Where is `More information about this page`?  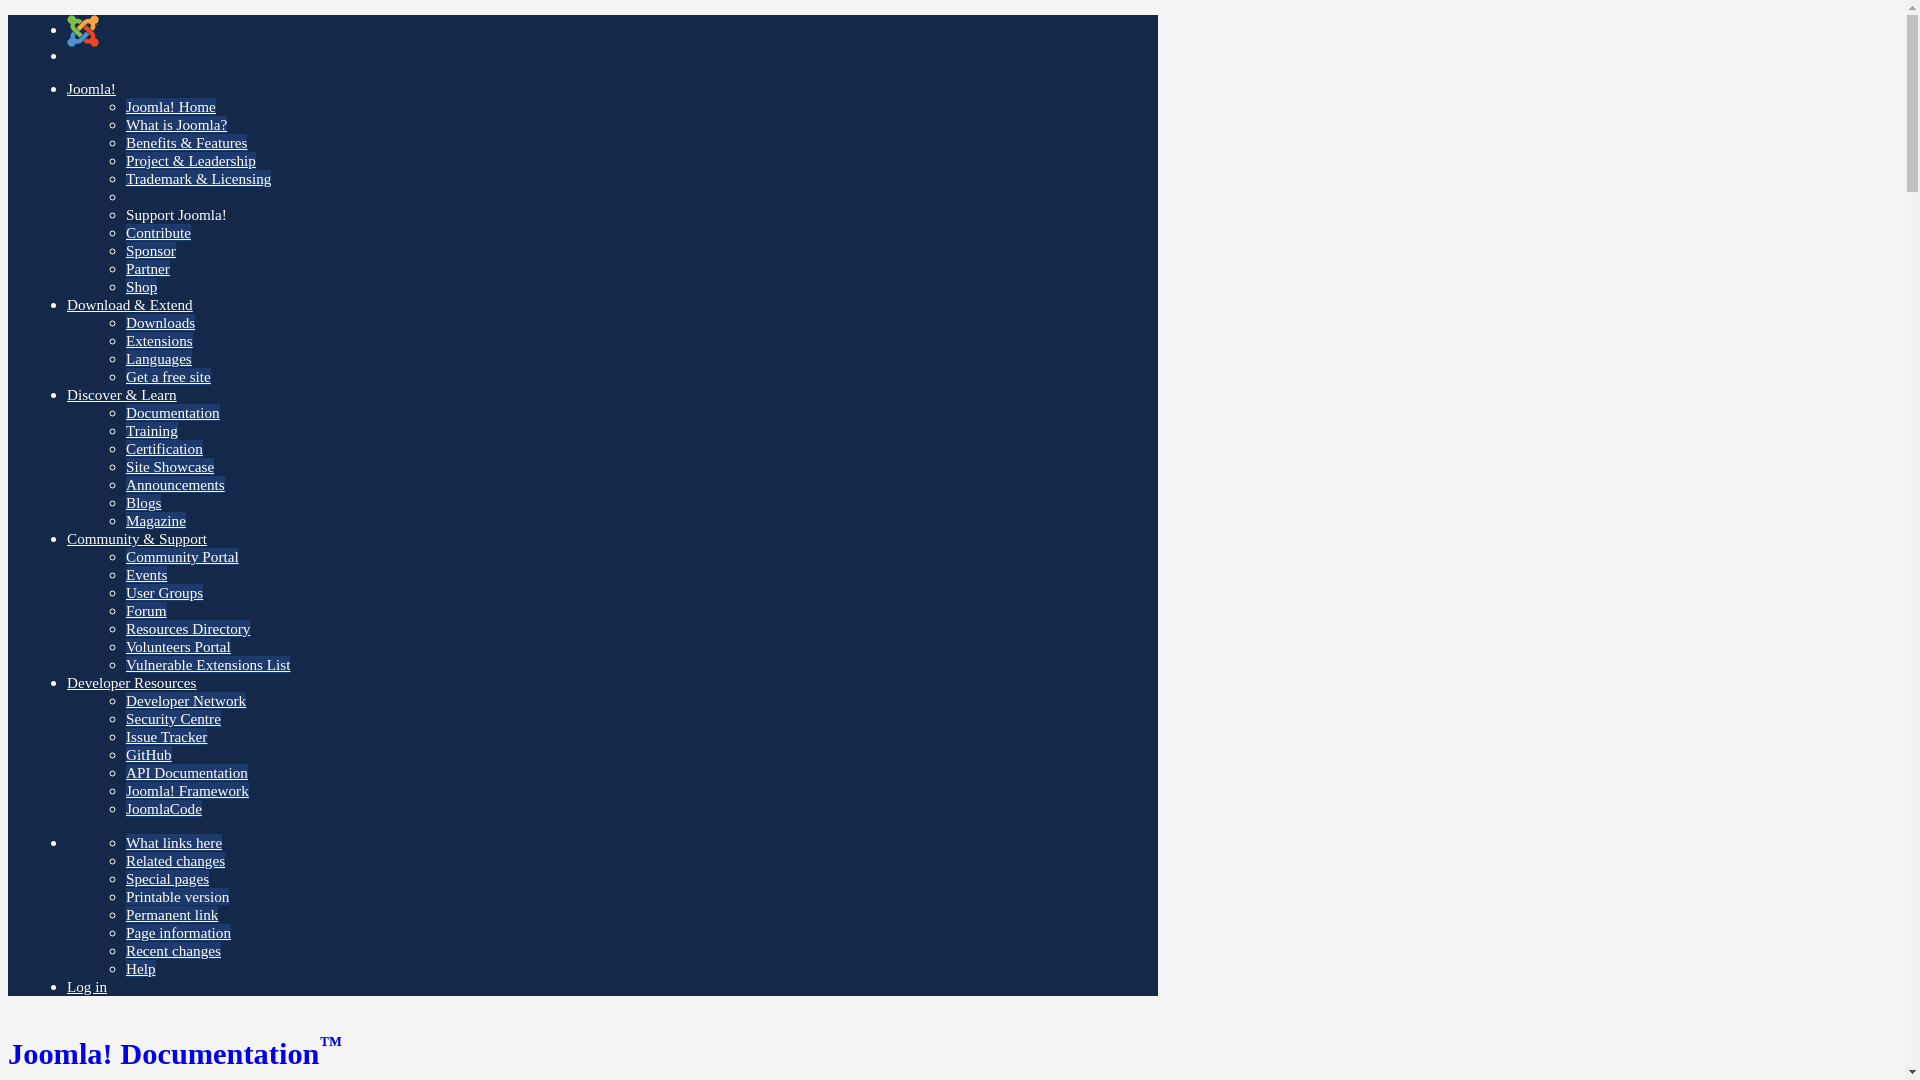
More information about this page is located at coordinates (178, 932).